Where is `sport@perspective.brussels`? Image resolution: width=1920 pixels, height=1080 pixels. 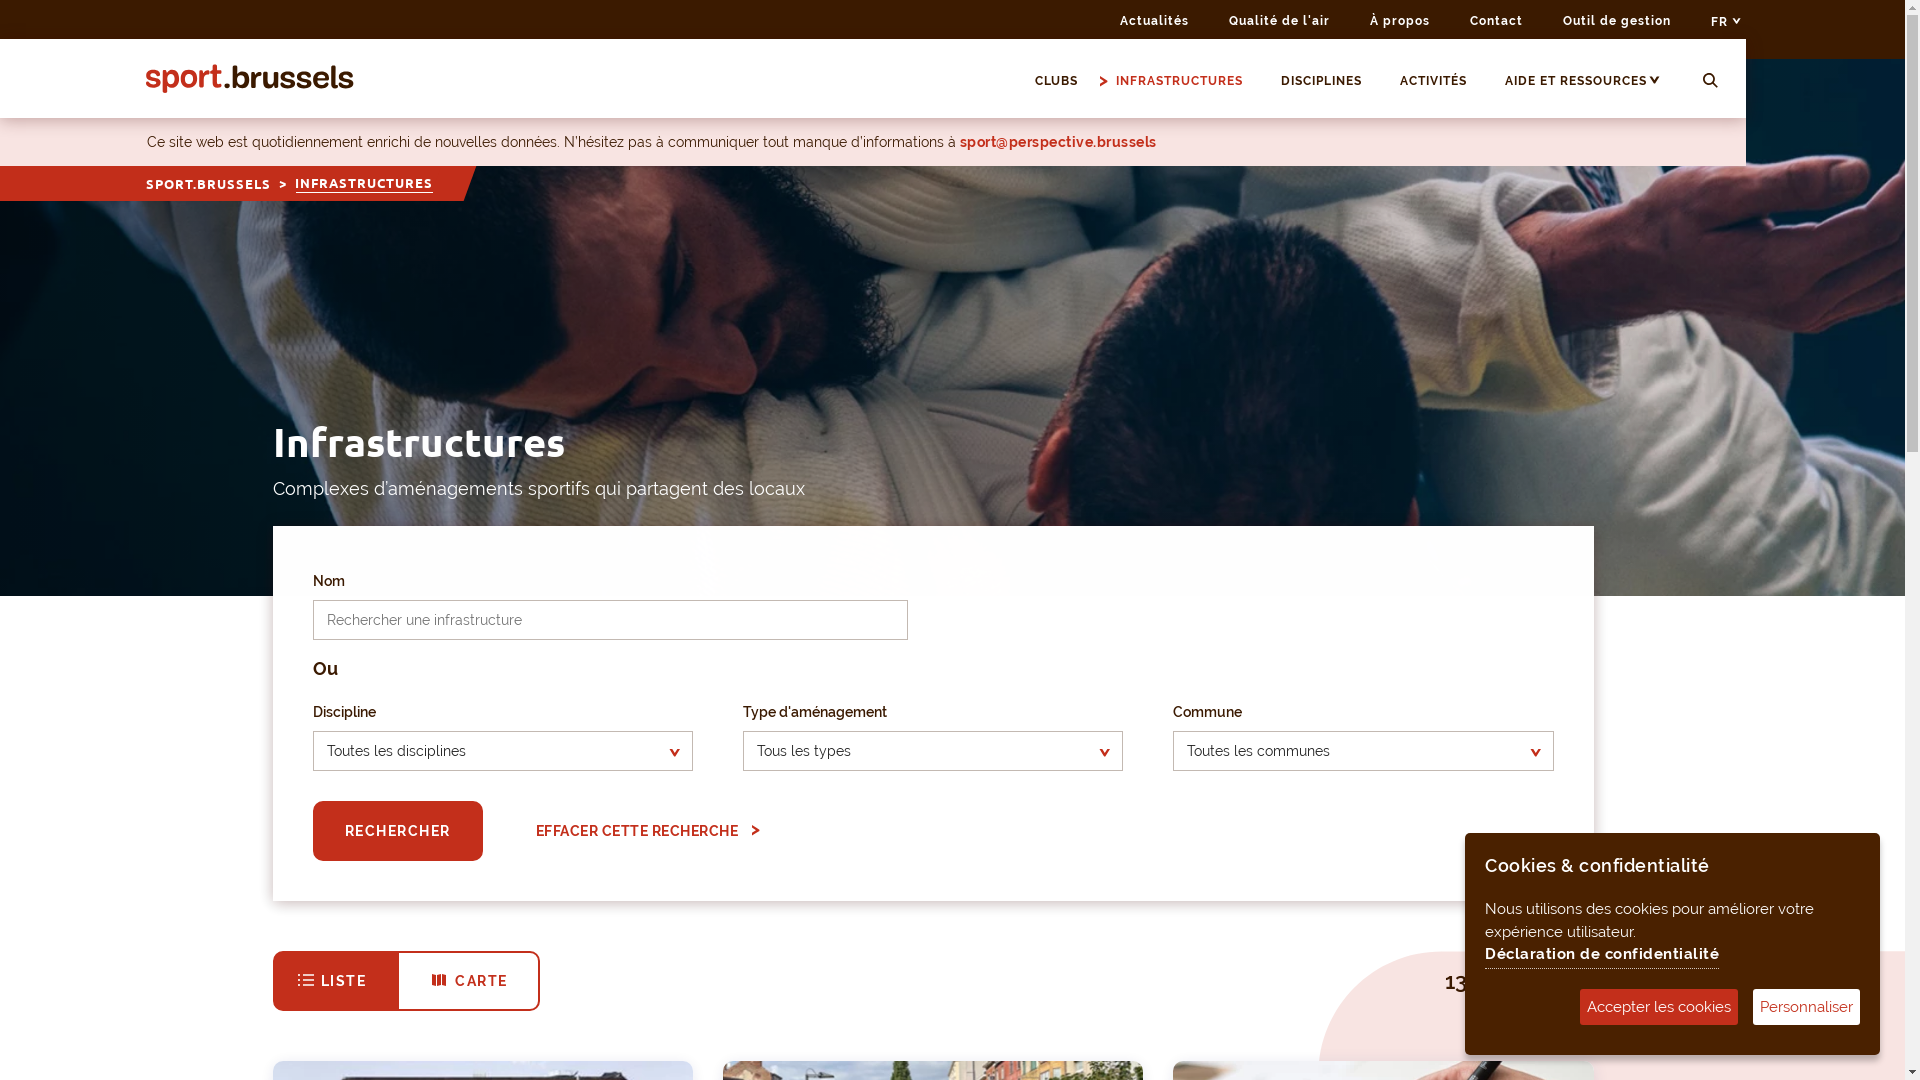
sport@perspective.brussels is located at coordinates (1058, 142).